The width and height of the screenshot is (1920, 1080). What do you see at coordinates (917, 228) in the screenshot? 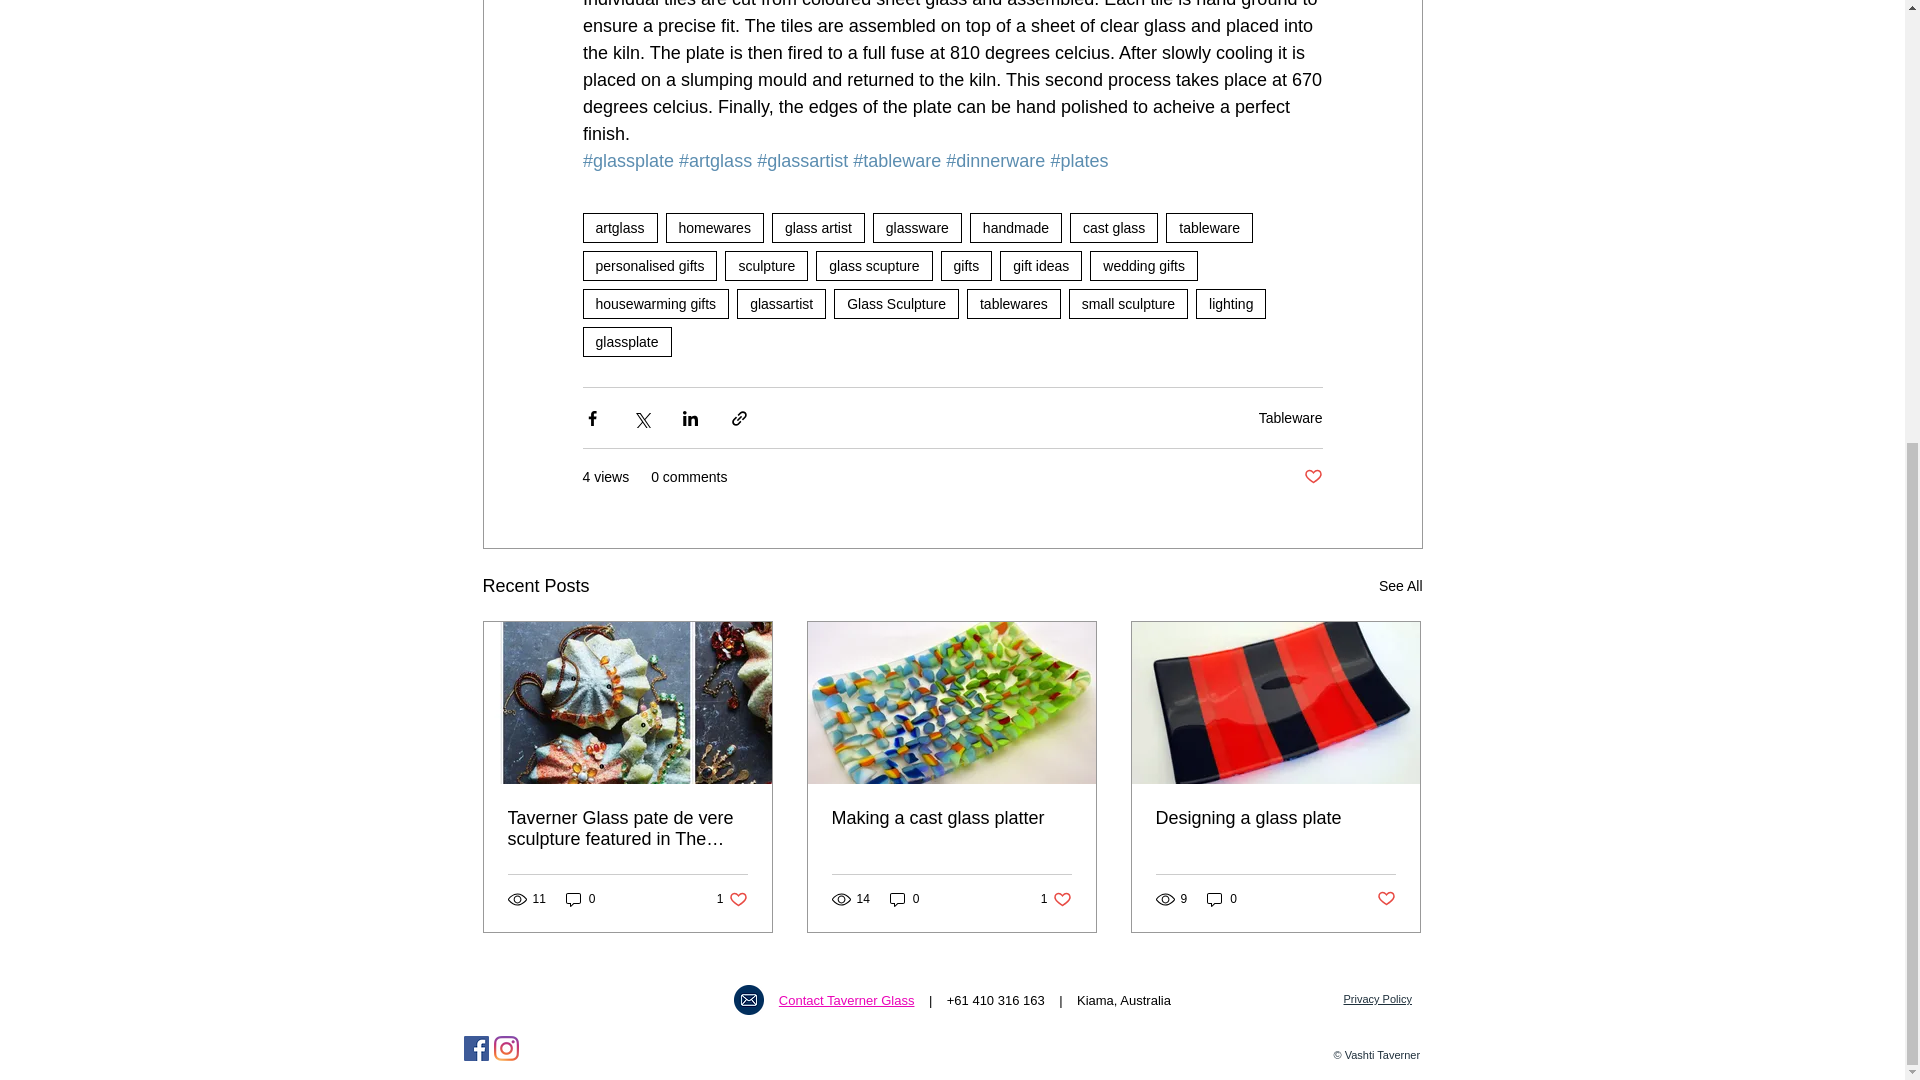
I see `glassware` at bounding box center [917, 228].